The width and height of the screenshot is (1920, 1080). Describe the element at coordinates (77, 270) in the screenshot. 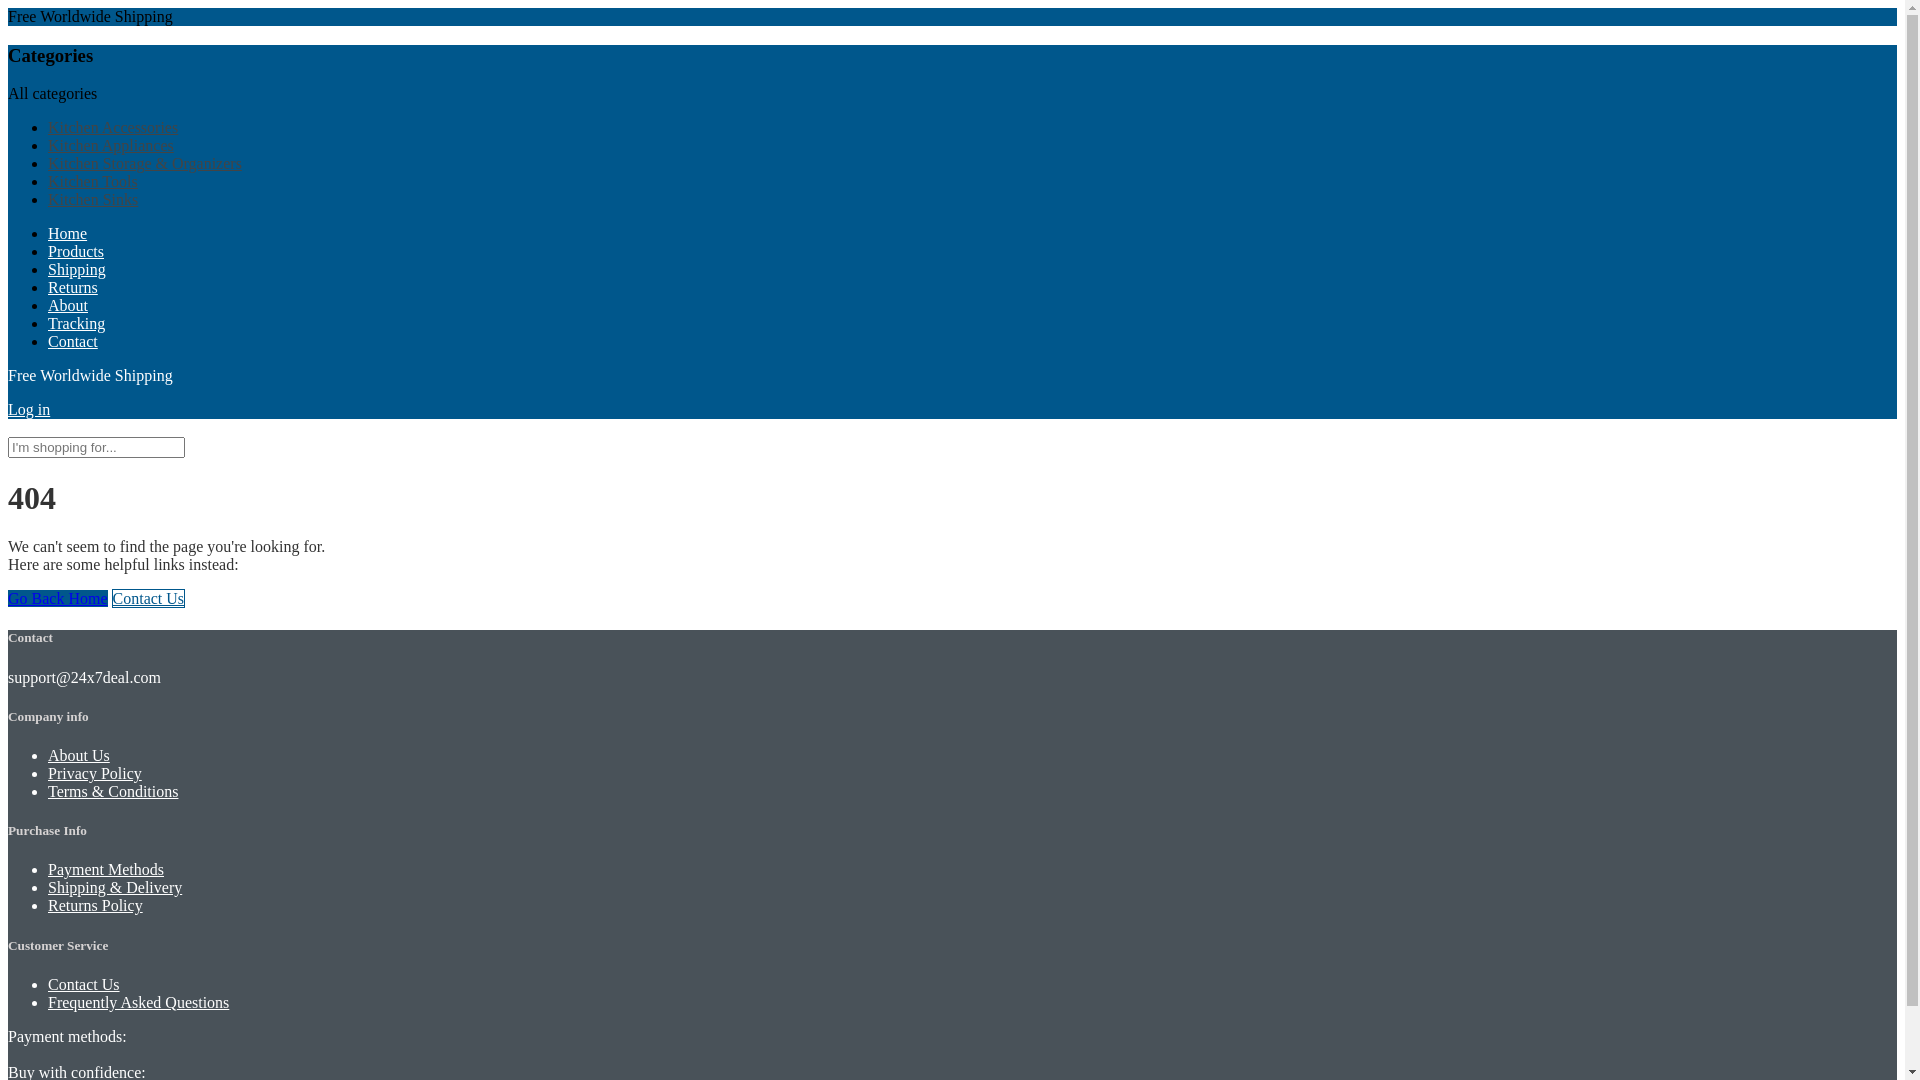

I see `Shipping` at that location.